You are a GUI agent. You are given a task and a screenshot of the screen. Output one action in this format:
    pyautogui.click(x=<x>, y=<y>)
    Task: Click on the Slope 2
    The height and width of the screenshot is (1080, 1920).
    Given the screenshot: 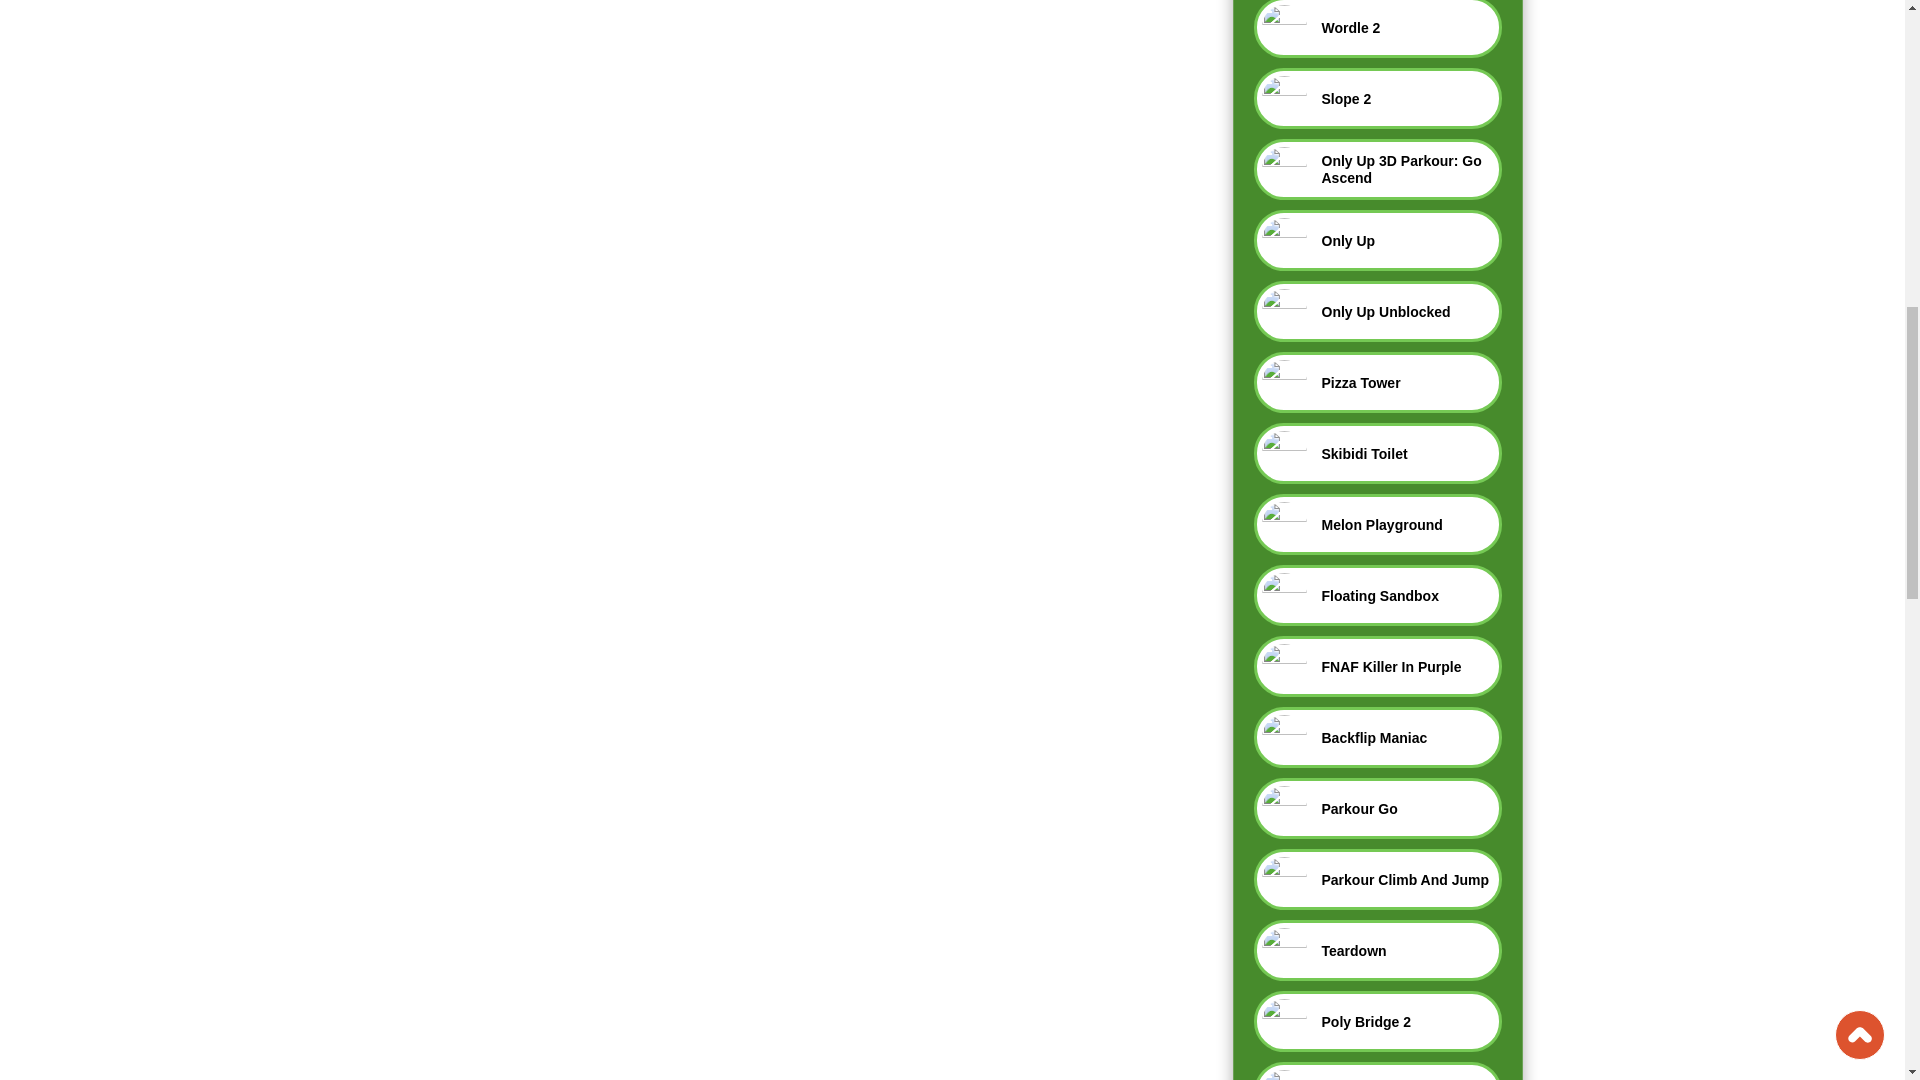 What is the action you would take?
    pyautogui.click(x=1377, y=98)
    